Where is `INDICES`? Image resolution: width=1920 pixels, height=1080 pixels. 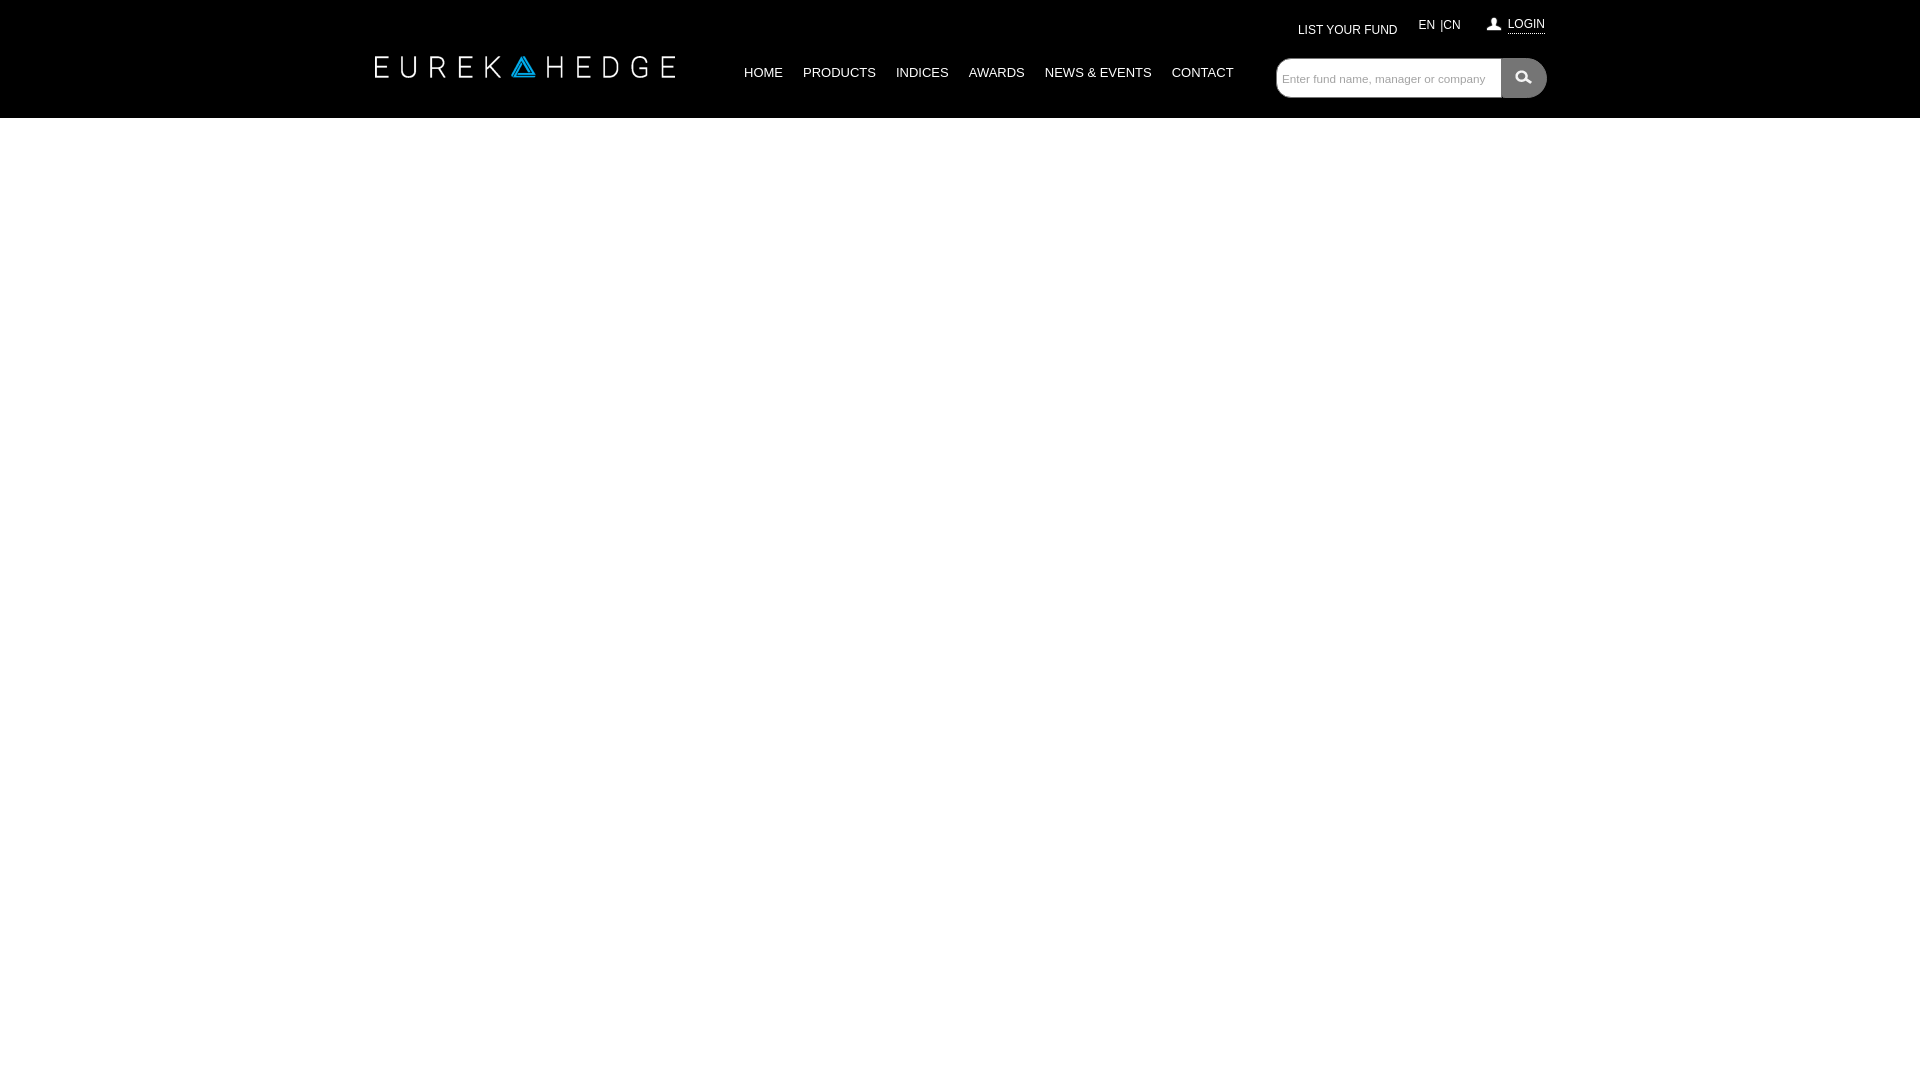 INDICES is located at coordinates (922, 72).